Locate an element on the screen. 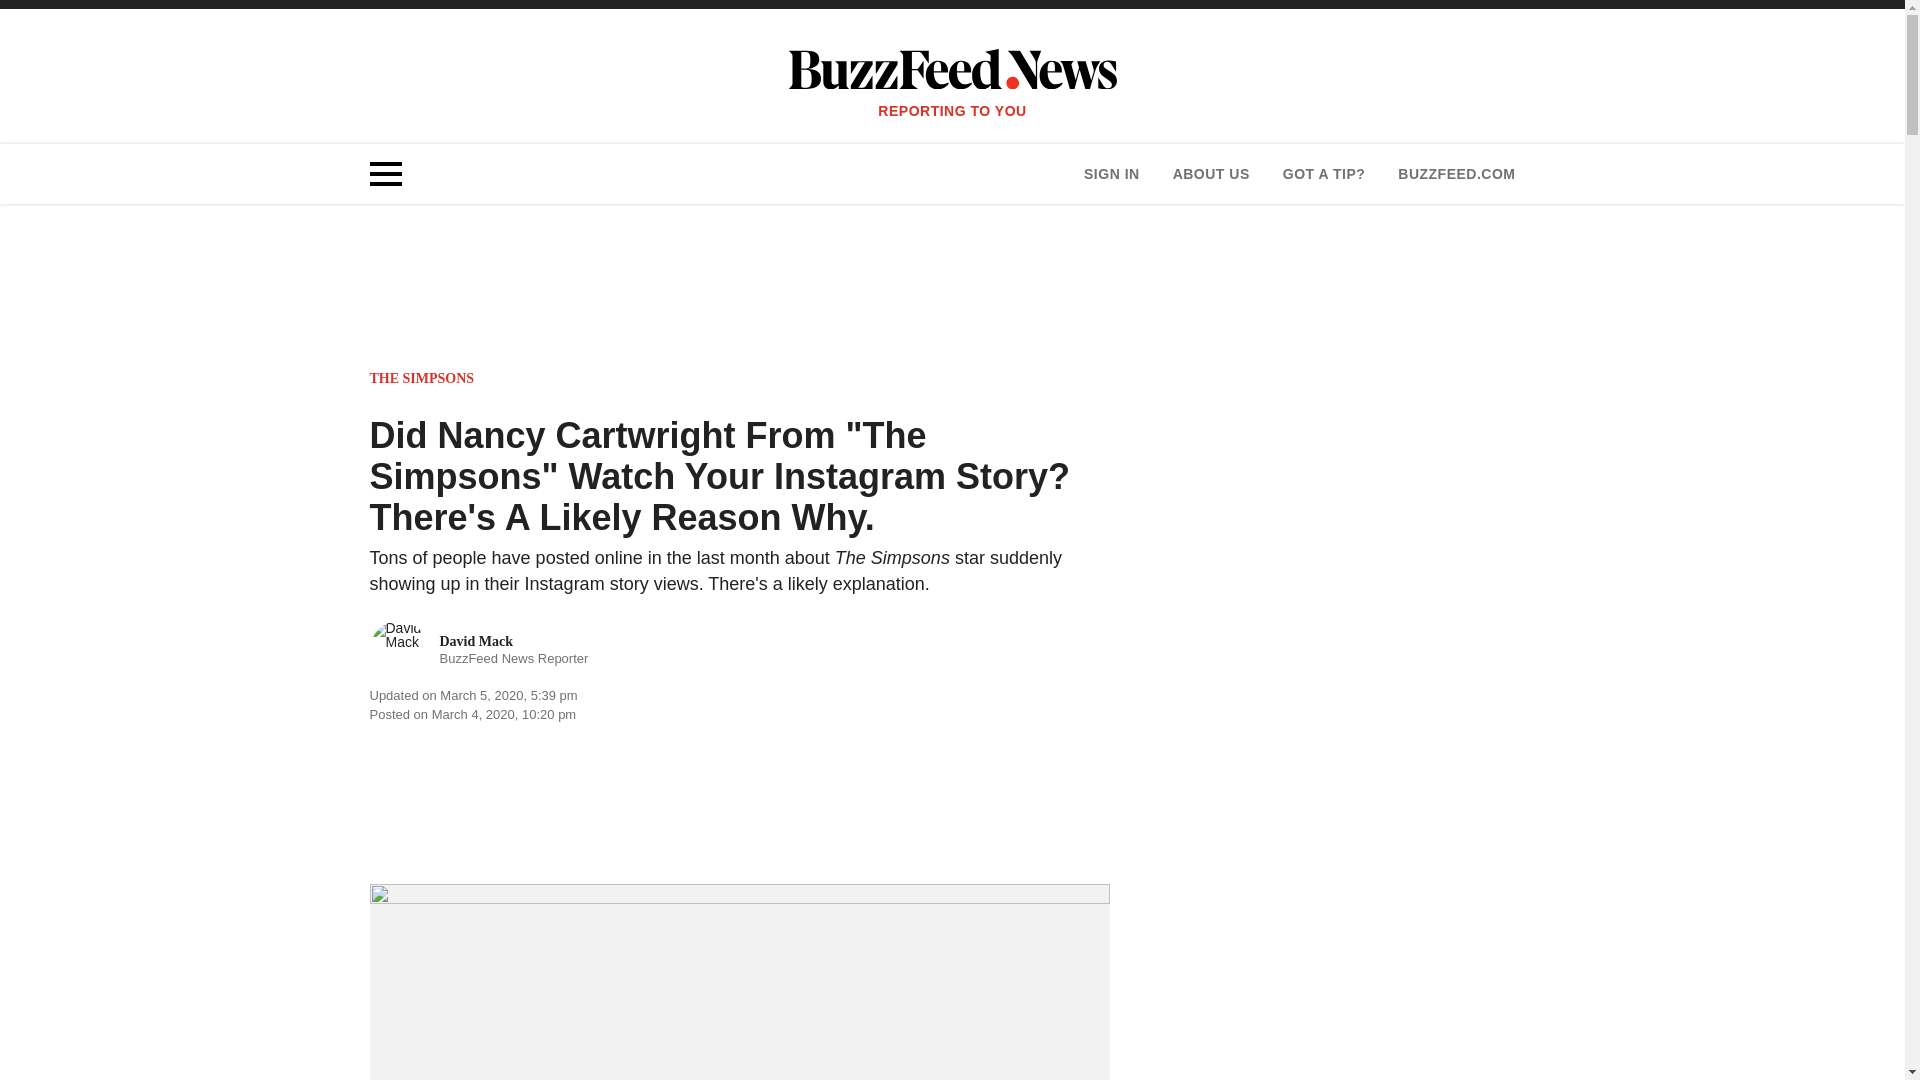  SIGN IN is located at coordinates (1324, 174).